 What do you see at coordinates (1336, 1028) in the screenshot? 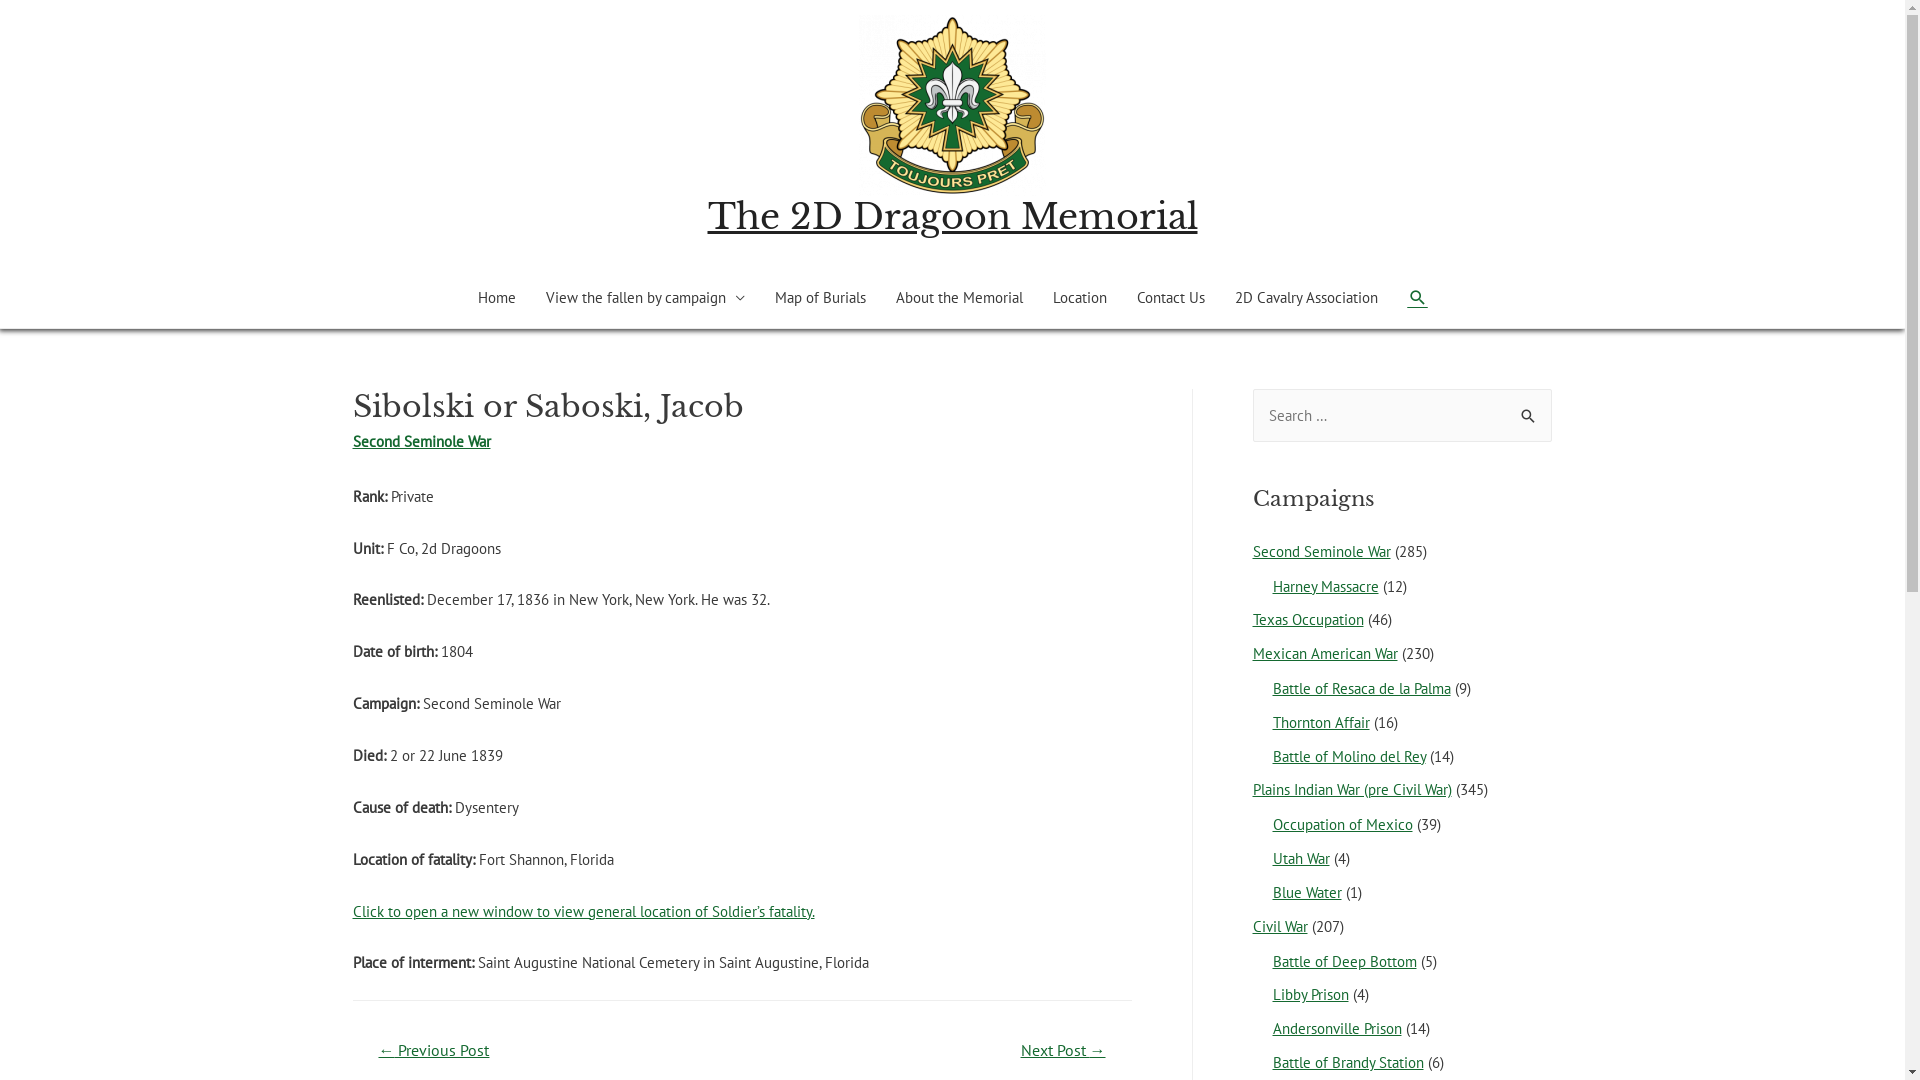
I see `Andersonville Prison` at bounding box center [1336, 1028].